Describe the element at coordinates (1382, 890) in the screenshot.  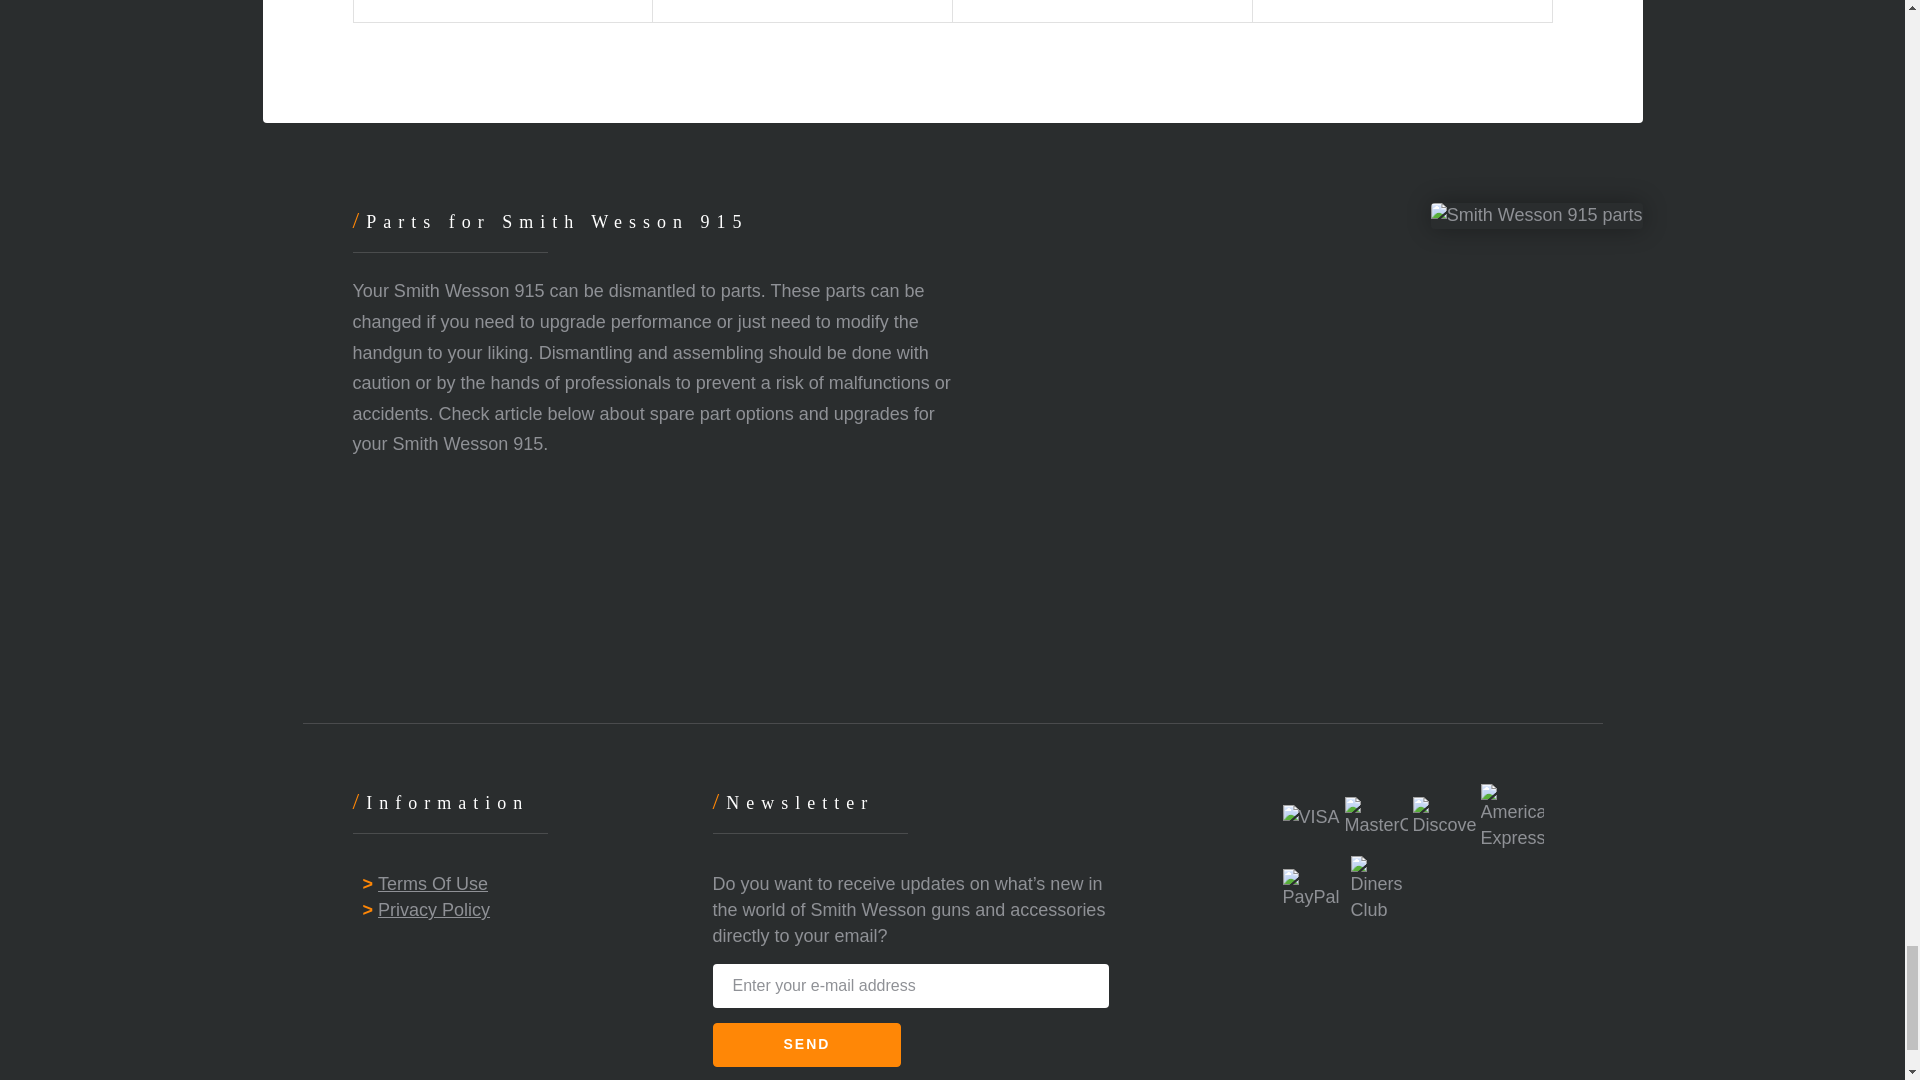
I see `Diners Club` at that location.